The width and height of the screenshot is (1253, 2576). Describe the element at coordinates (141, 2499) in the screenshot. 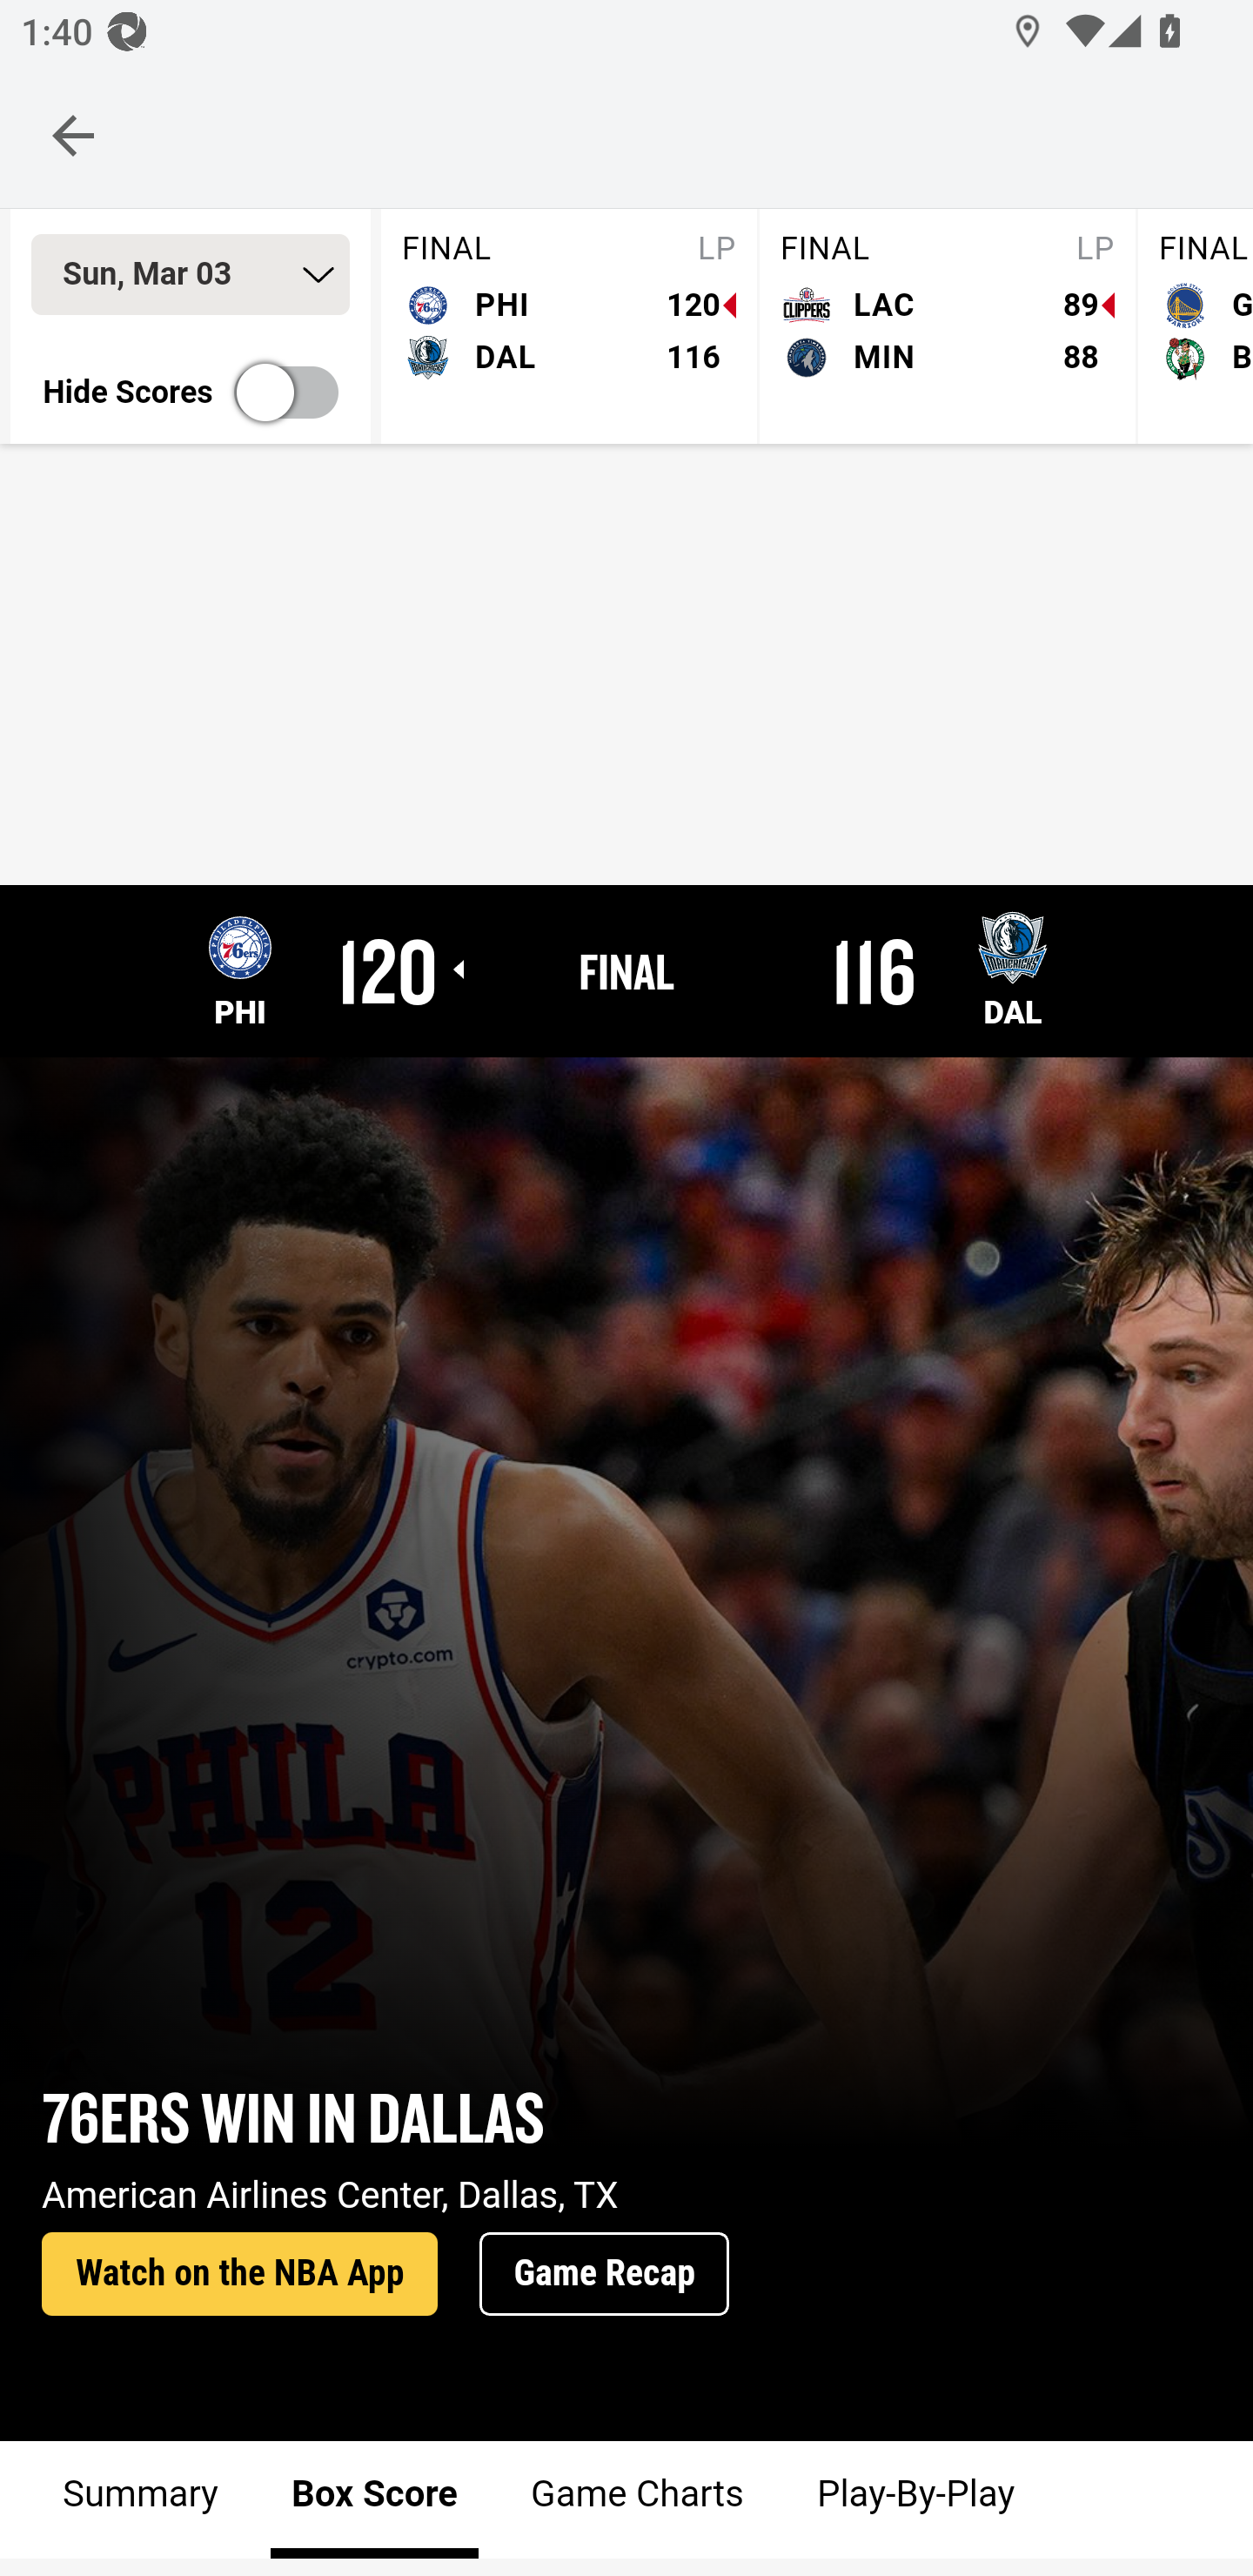

I see `Summary Summary Summary` at that location.